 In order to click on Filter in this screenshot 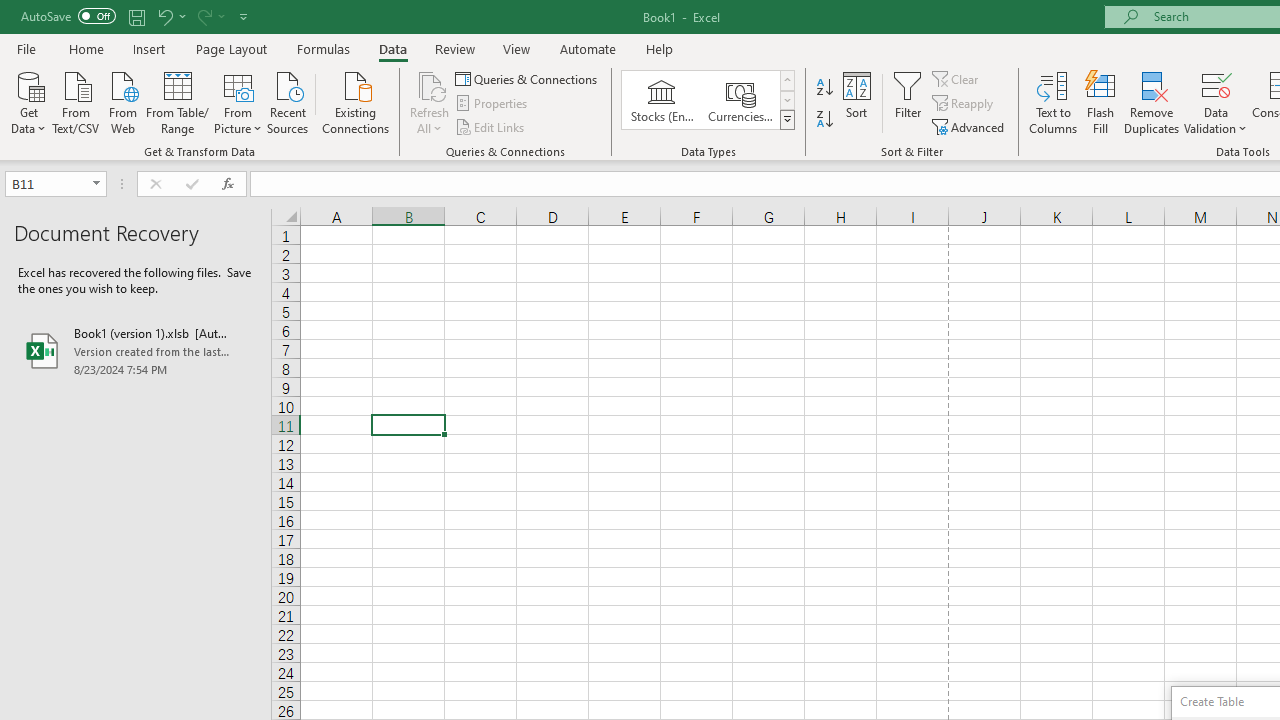, I will do `click(908, 102)`.